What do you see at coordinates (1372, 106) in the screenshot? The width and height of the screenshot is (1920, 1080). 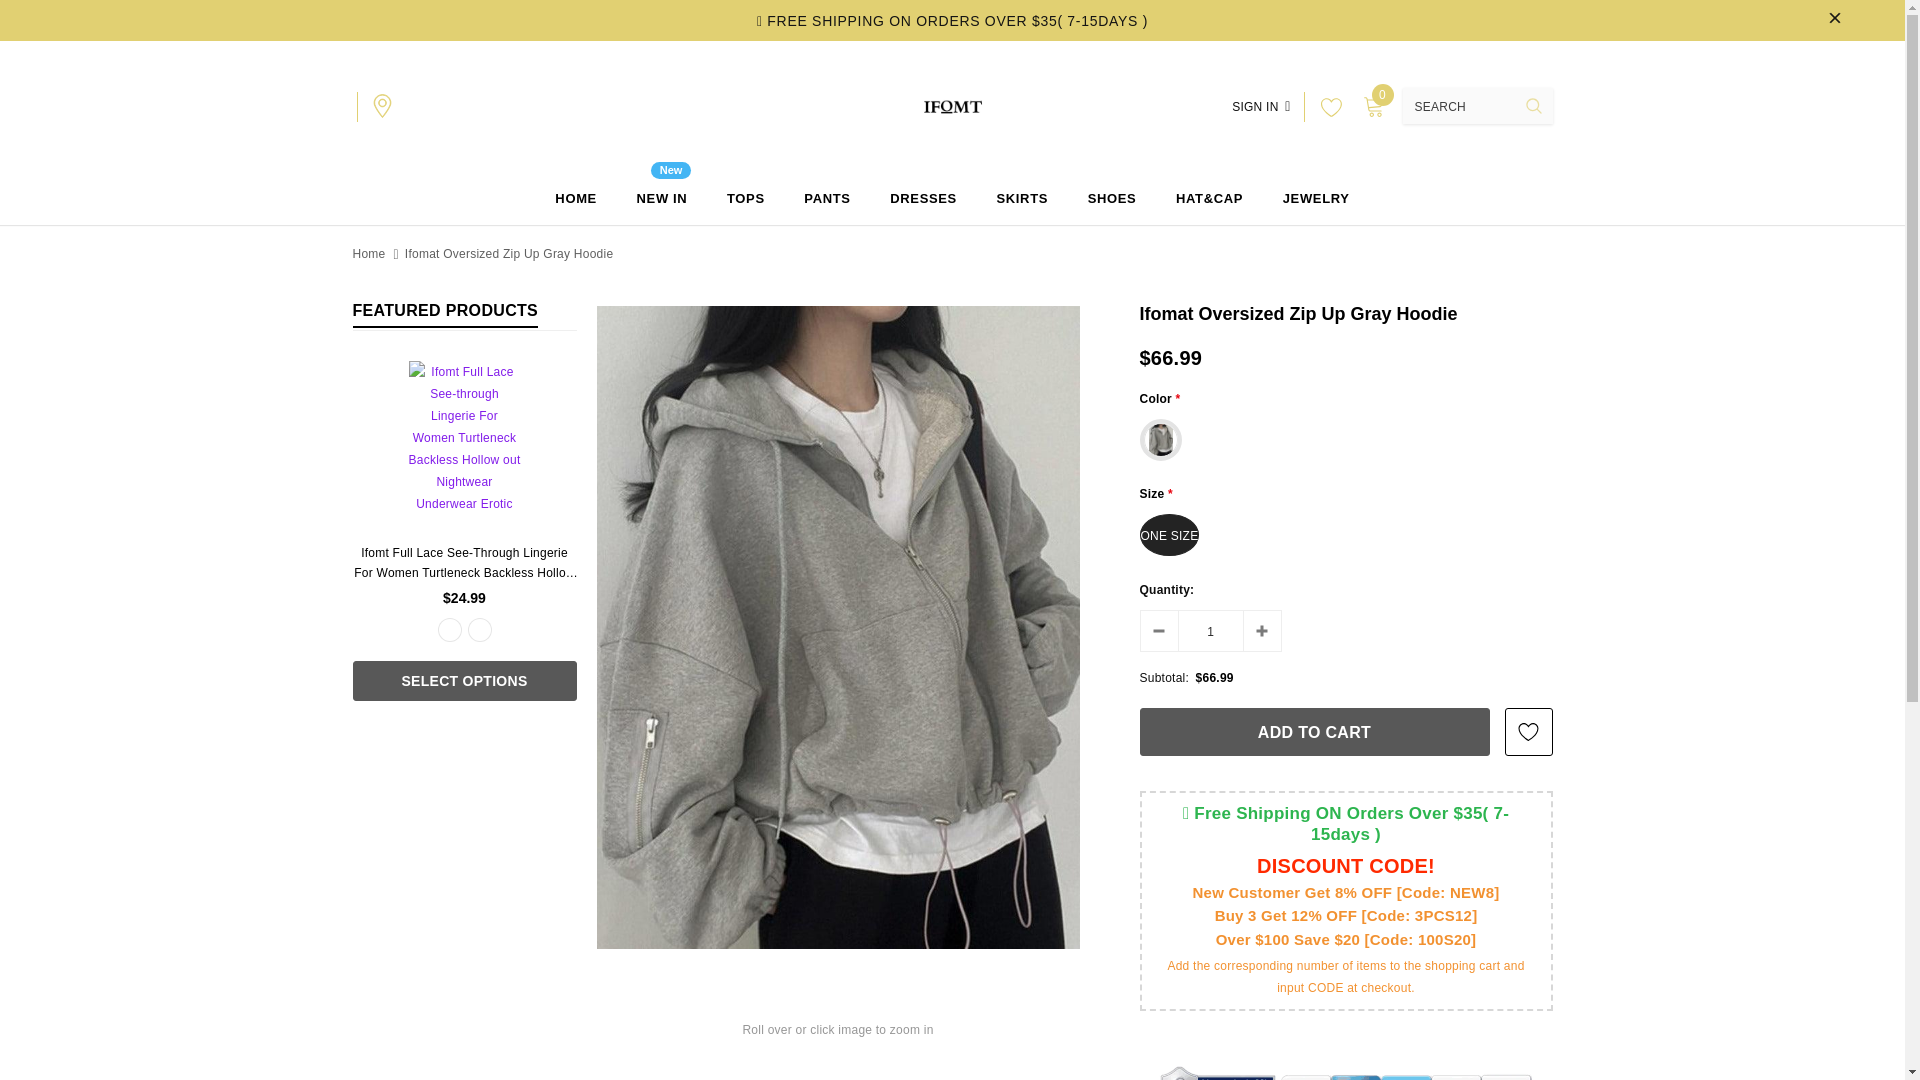 I see `0` at bounding box center [1372, 106].